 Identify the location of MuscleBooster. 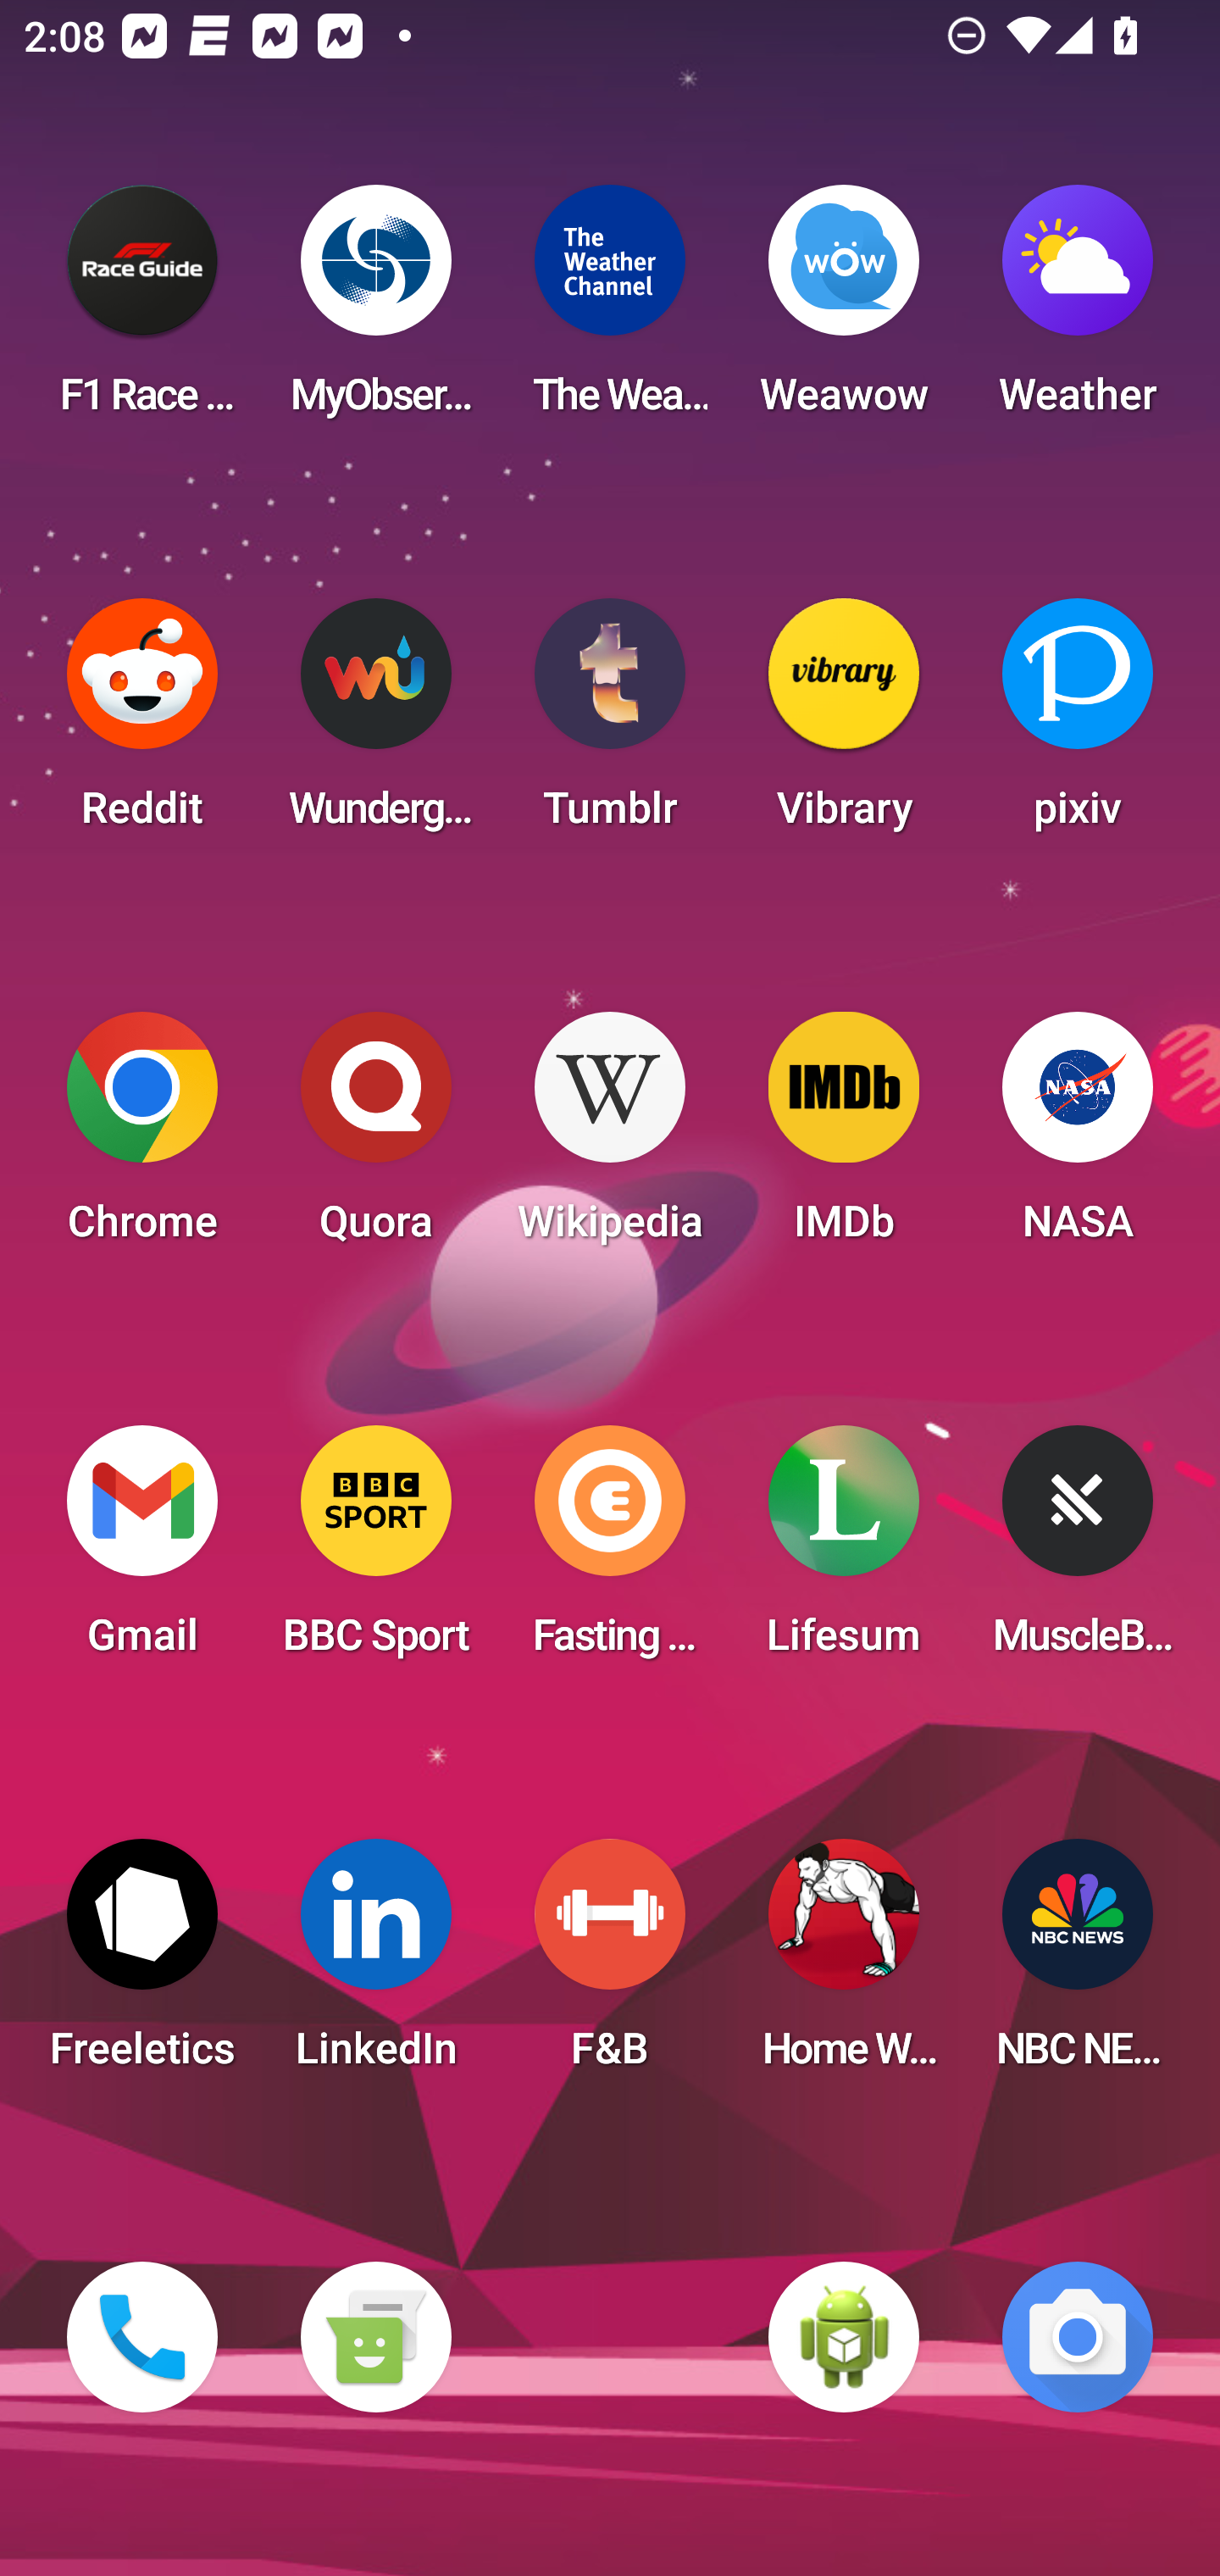
(1078, 1551).